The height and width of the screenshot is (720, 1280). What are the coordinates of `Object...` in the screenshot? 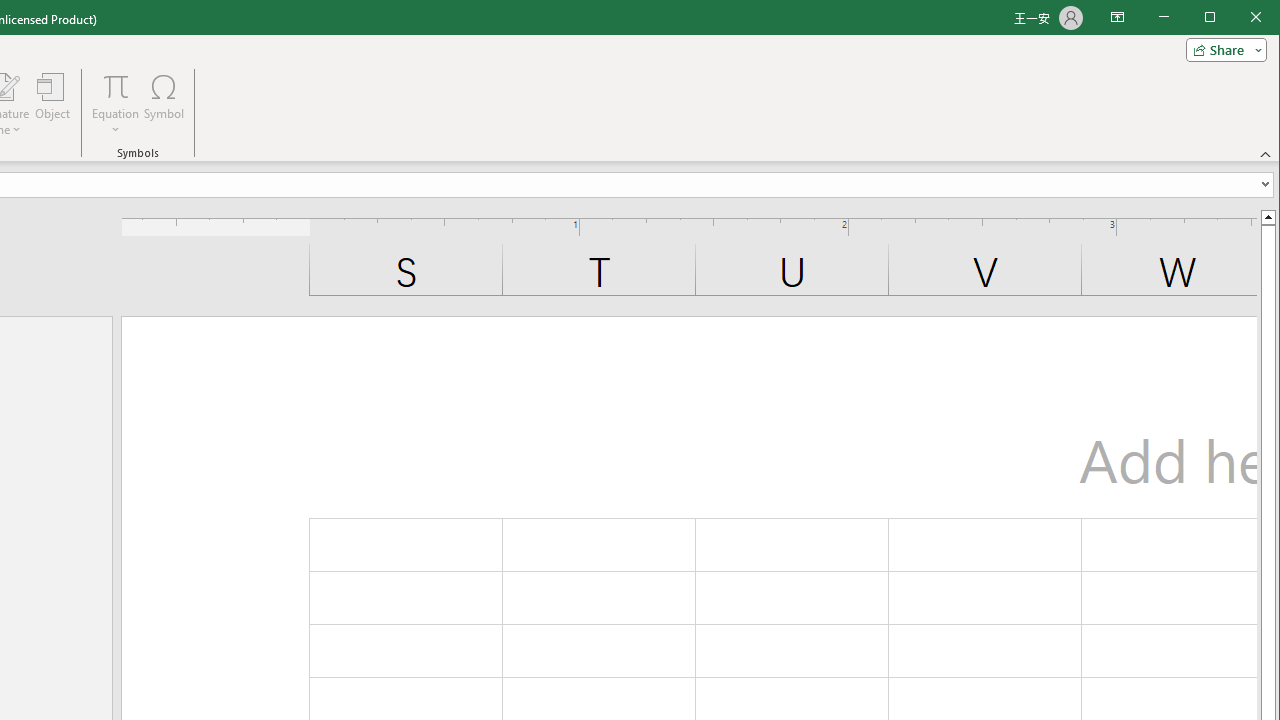 It's located at (53, 104).